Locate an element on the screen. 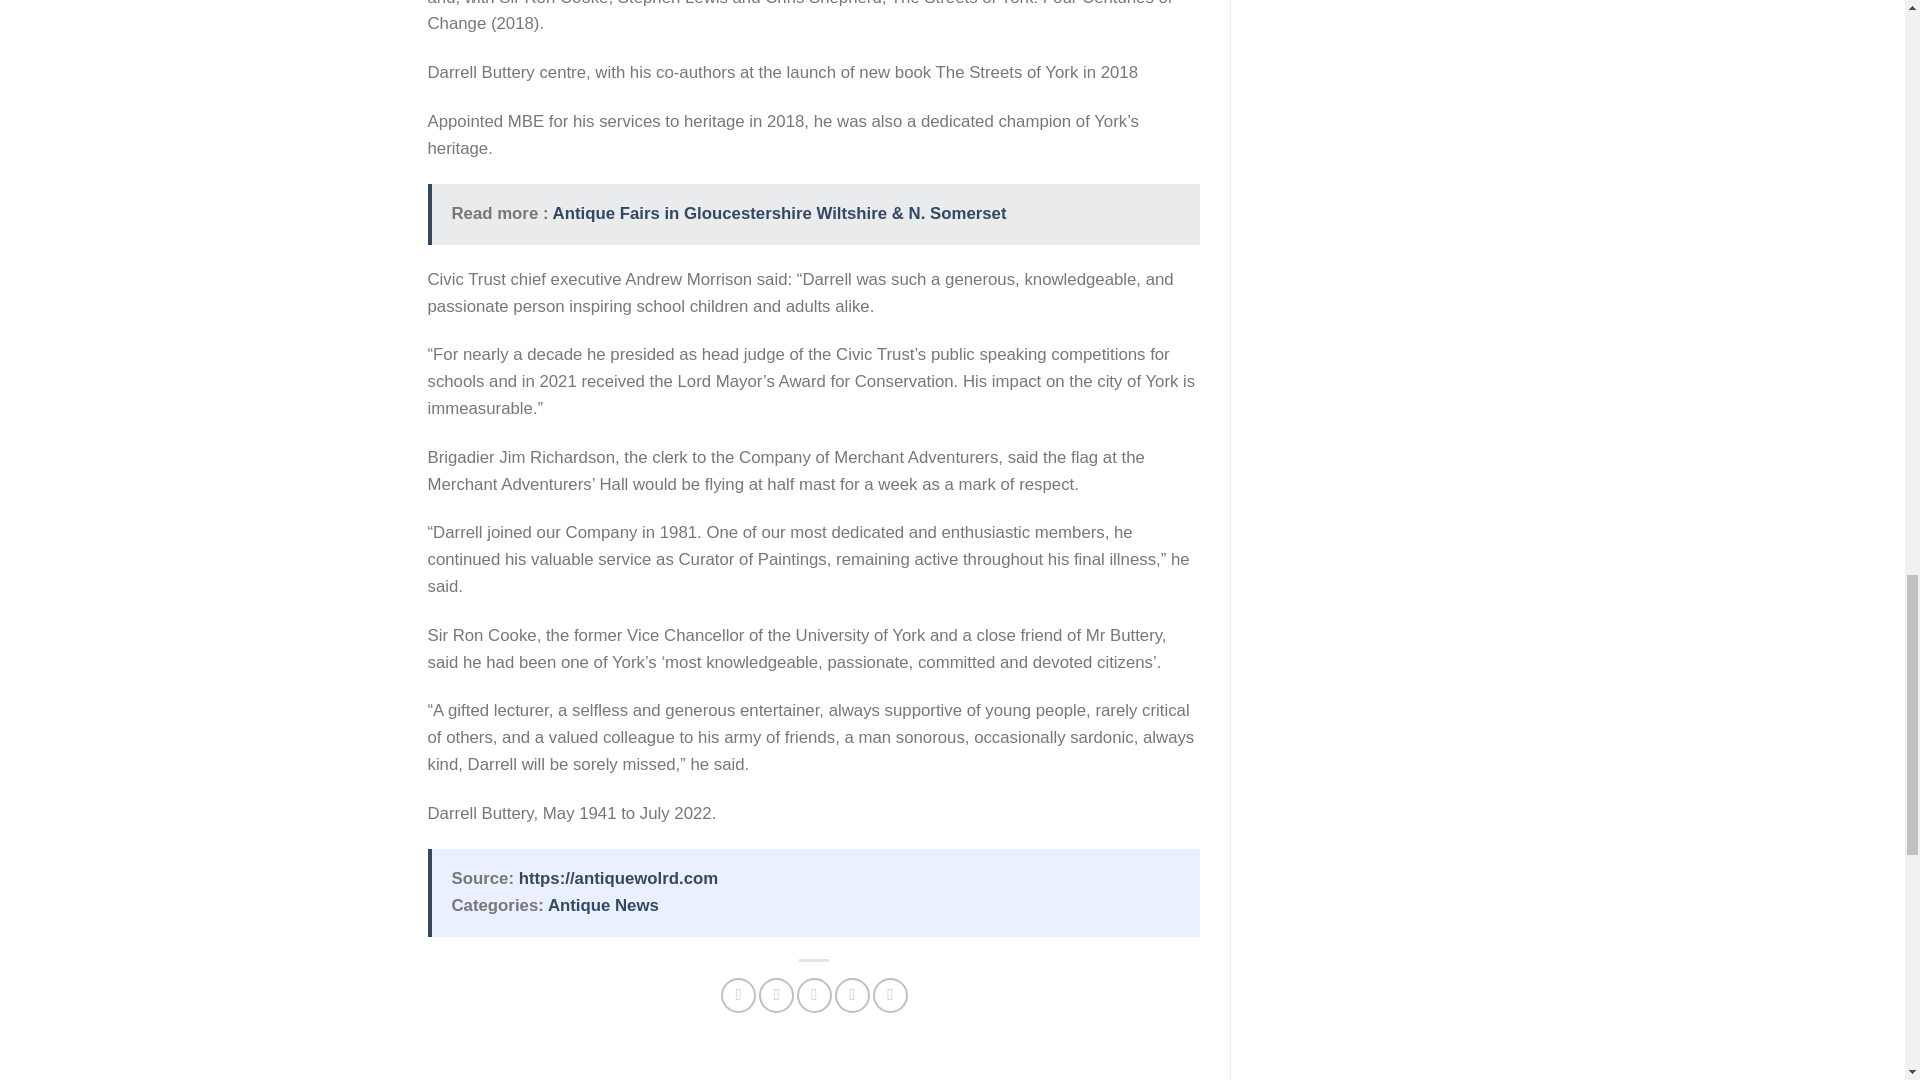  Antique News is located at coordinates (602, 905).